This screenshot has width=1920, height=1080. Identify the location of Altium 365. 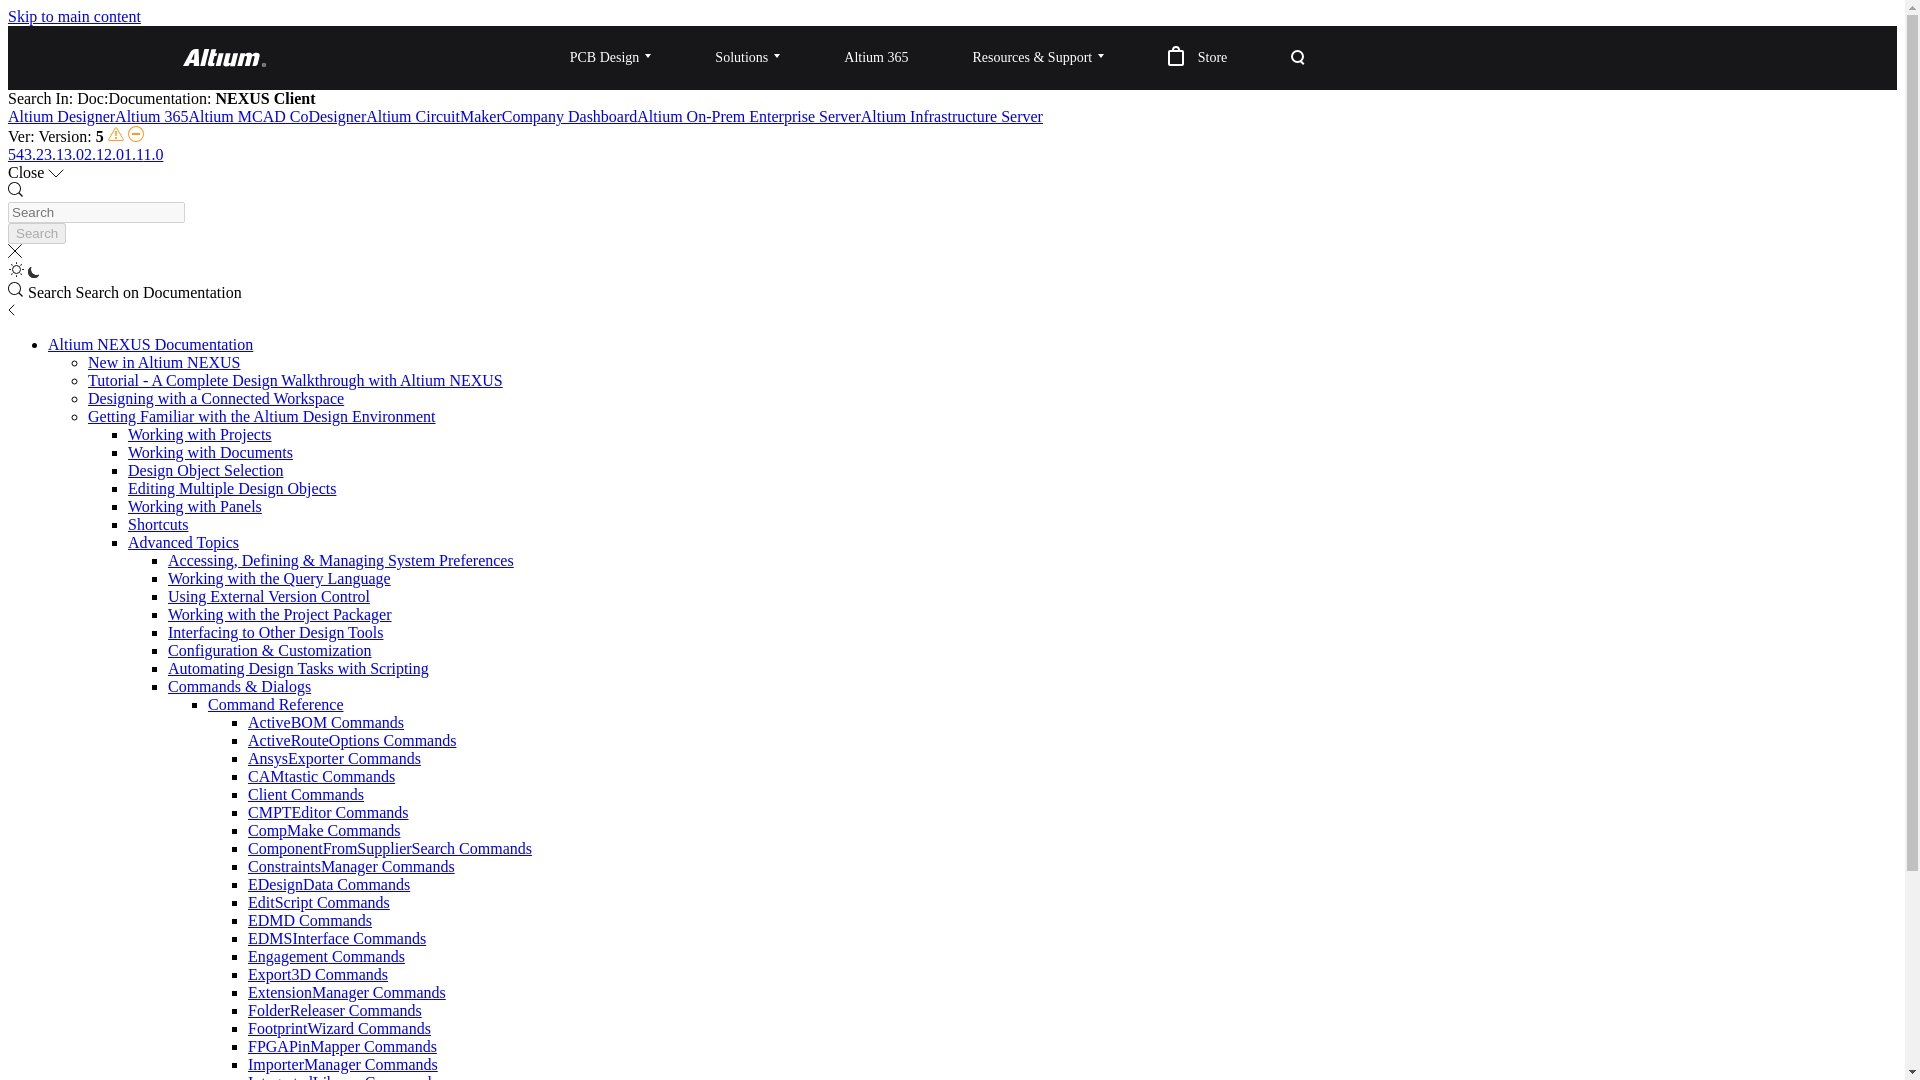
(152, 116).